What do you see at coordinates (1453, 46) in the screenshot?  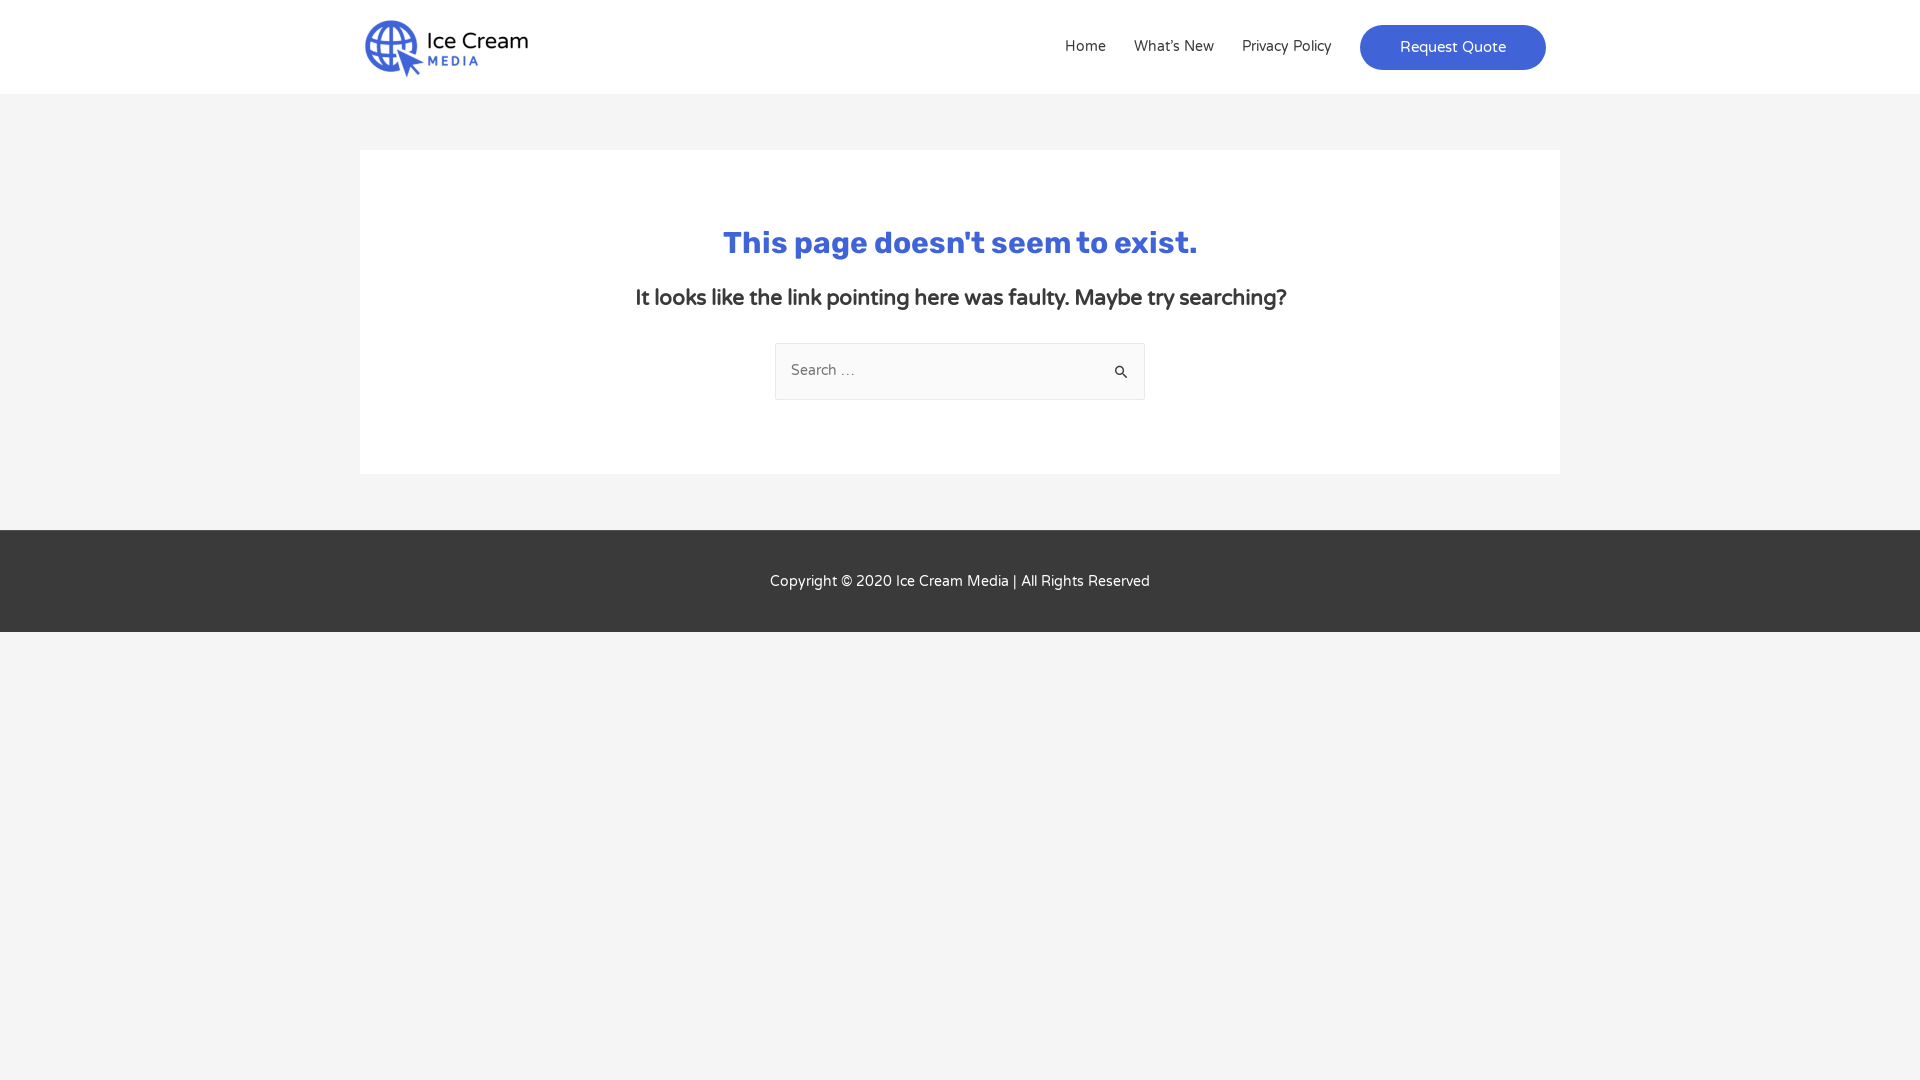 I see `Request Quote` at bounding box center [1453, 46].